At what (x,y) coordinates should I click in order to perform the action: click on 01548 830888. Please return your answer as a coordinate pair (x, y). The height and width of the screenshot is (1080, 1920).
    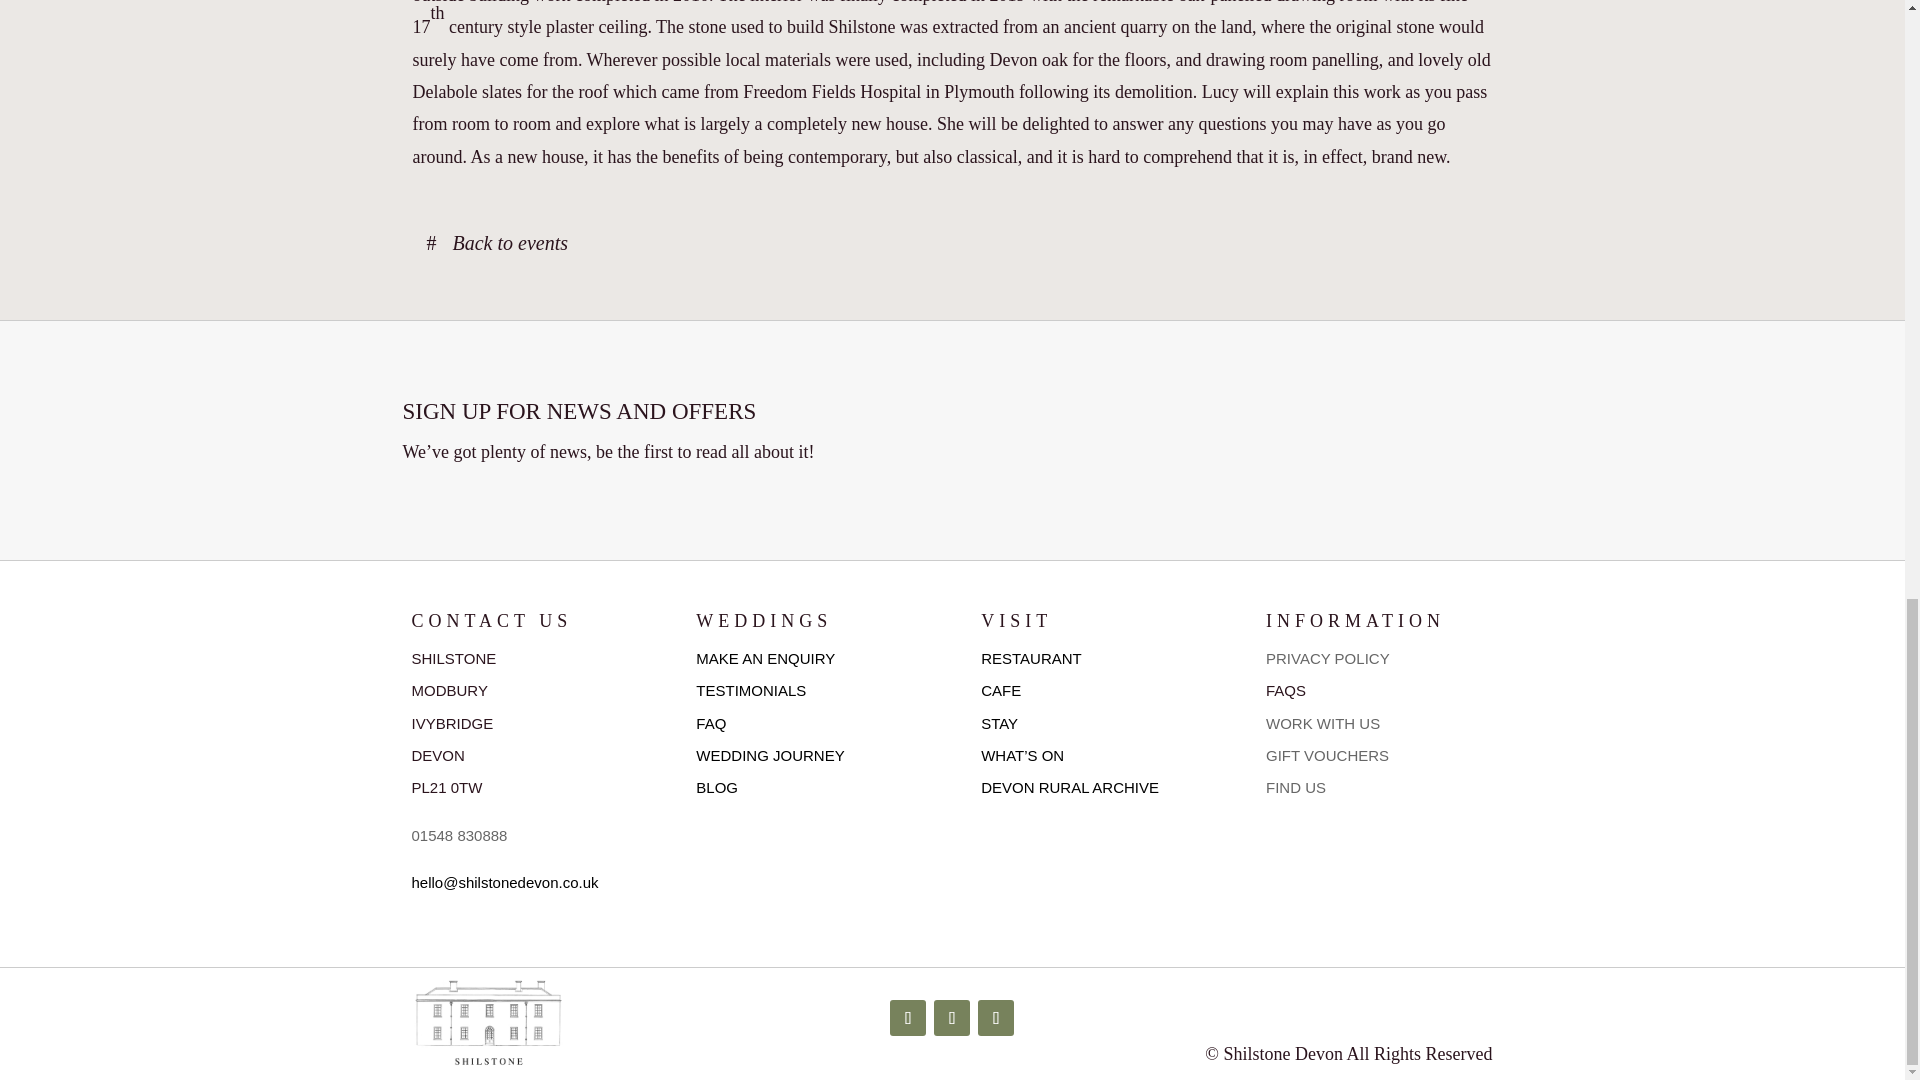
    Looking at the image, I should click on (460, 835).